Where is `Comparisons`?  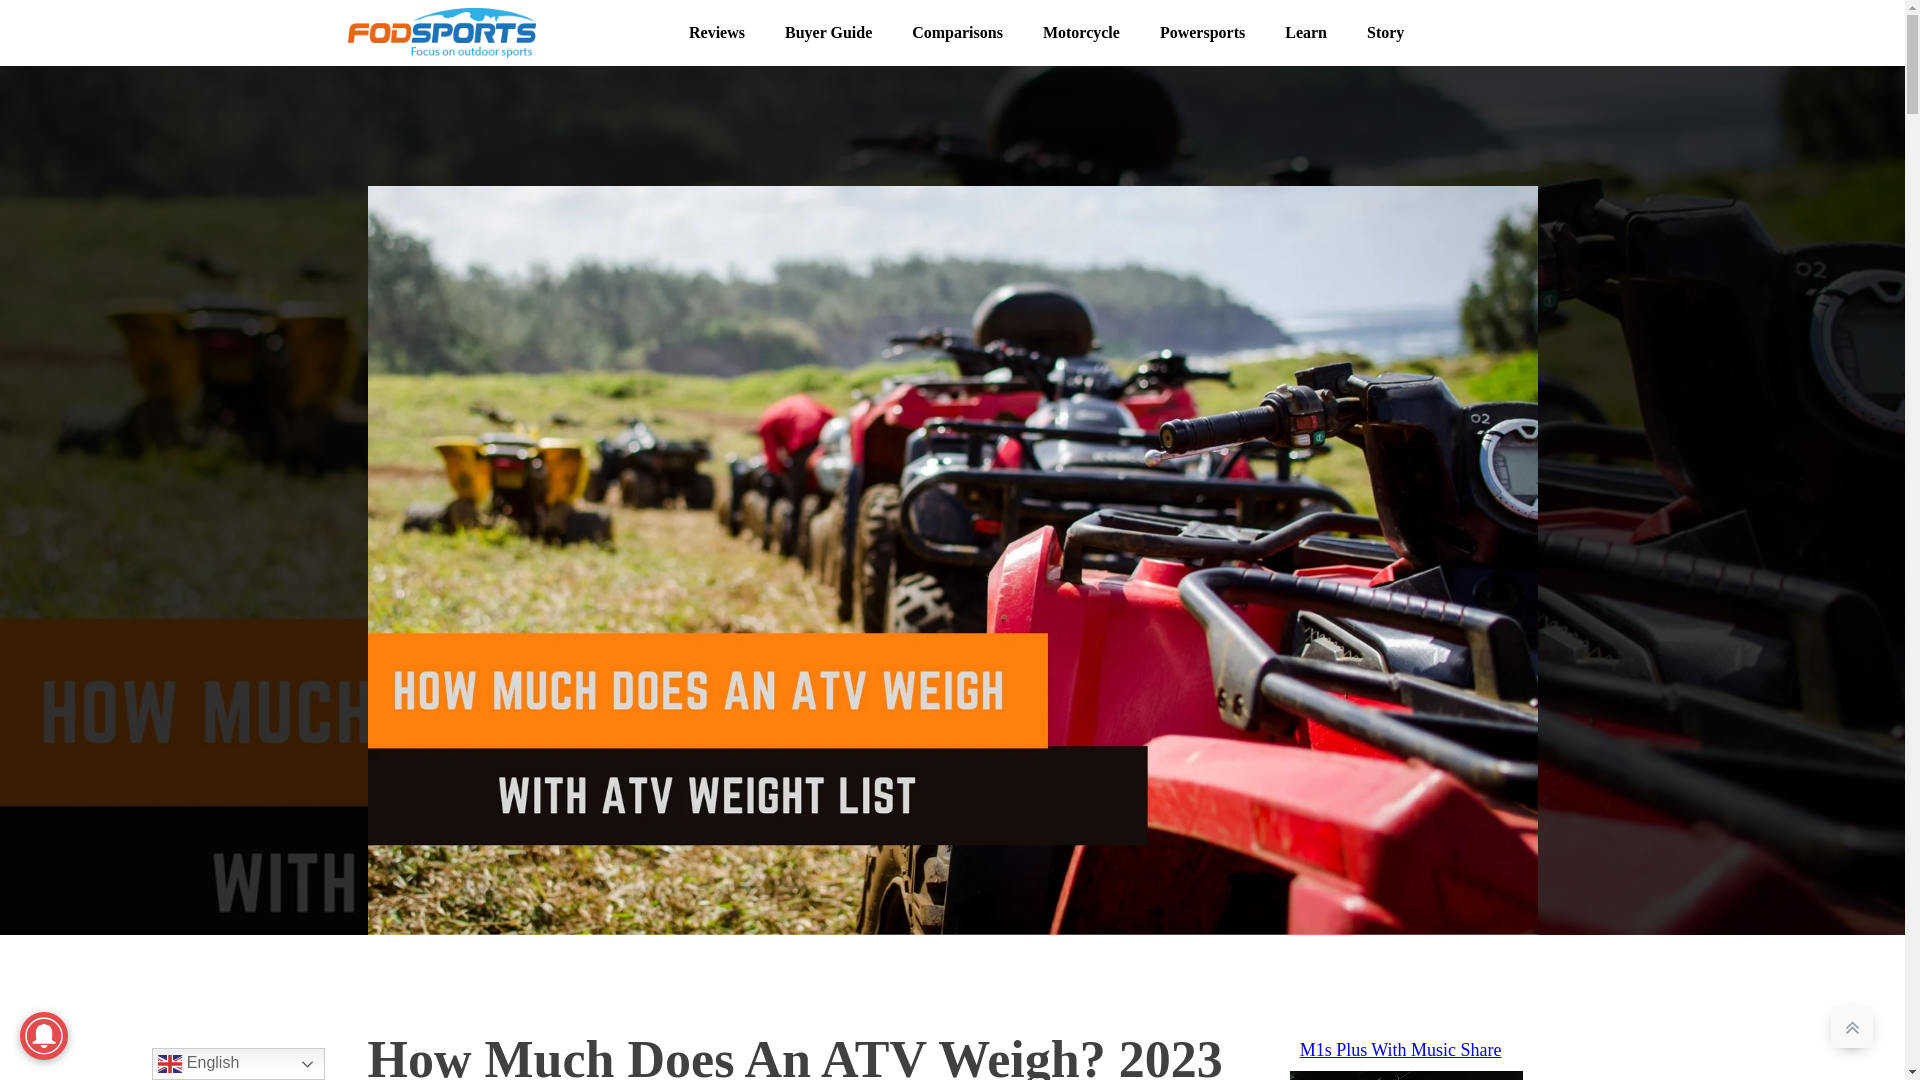
Comparisons is located at coordinates (958, 32).